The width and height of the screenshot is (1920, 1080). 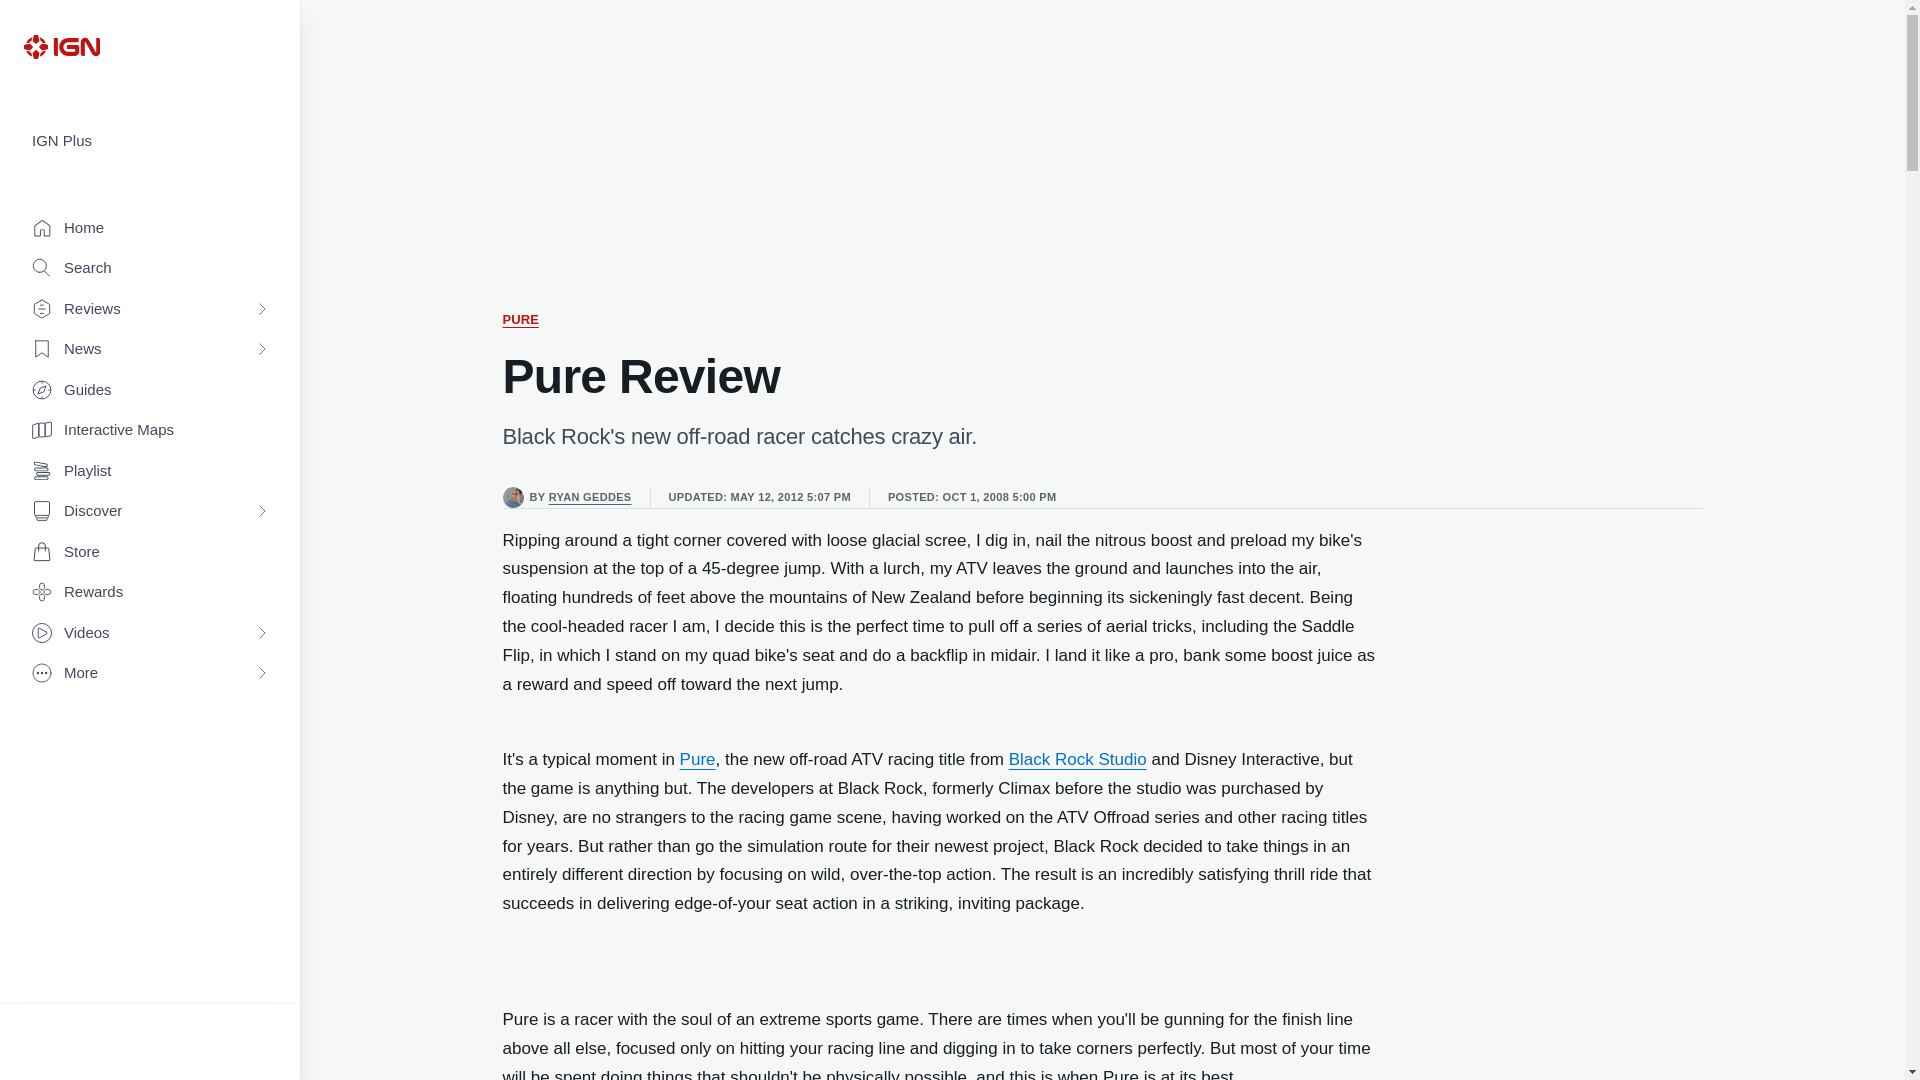 What do you see at coordinates (150, 430) in the screenshot?
I see `Interactive Maps` at bounding box center [150, 430].